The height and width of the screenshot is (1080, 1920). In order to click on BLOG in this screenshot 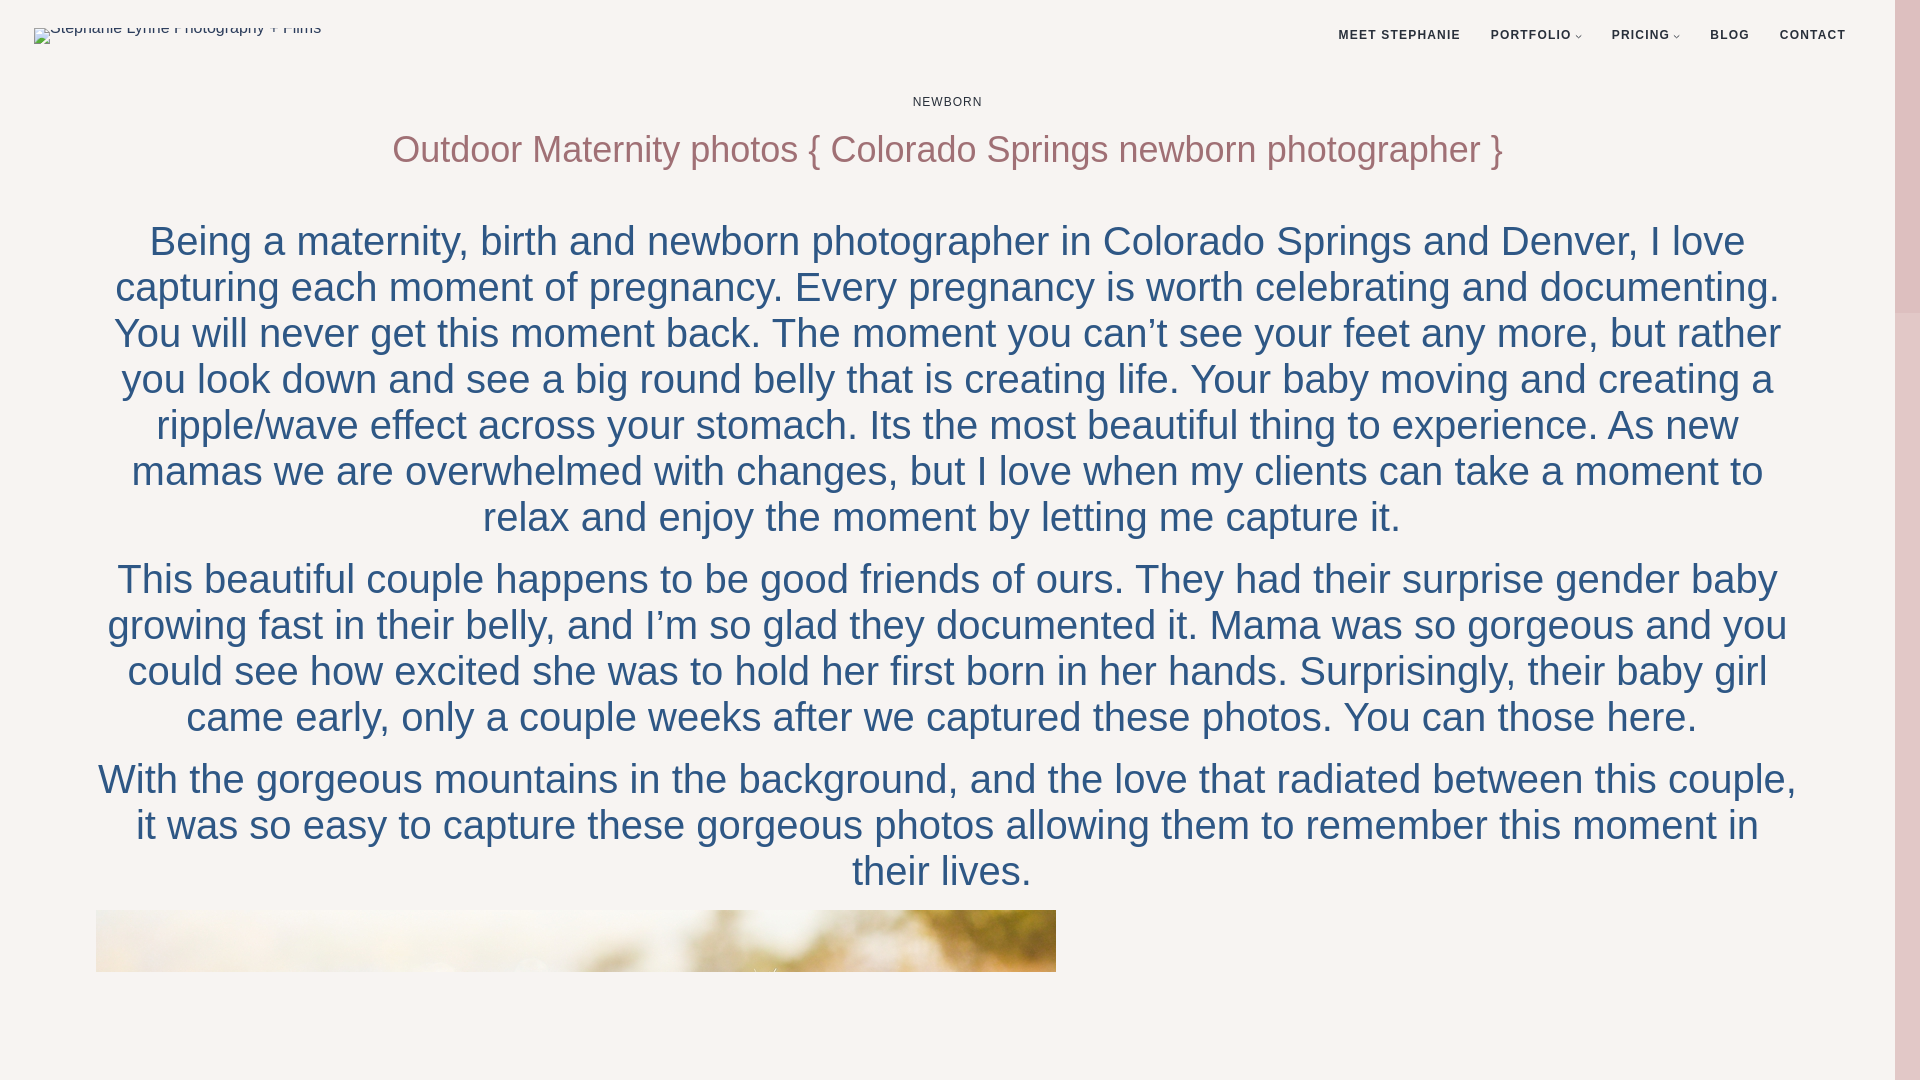, I will do `click(1730, 36)`.